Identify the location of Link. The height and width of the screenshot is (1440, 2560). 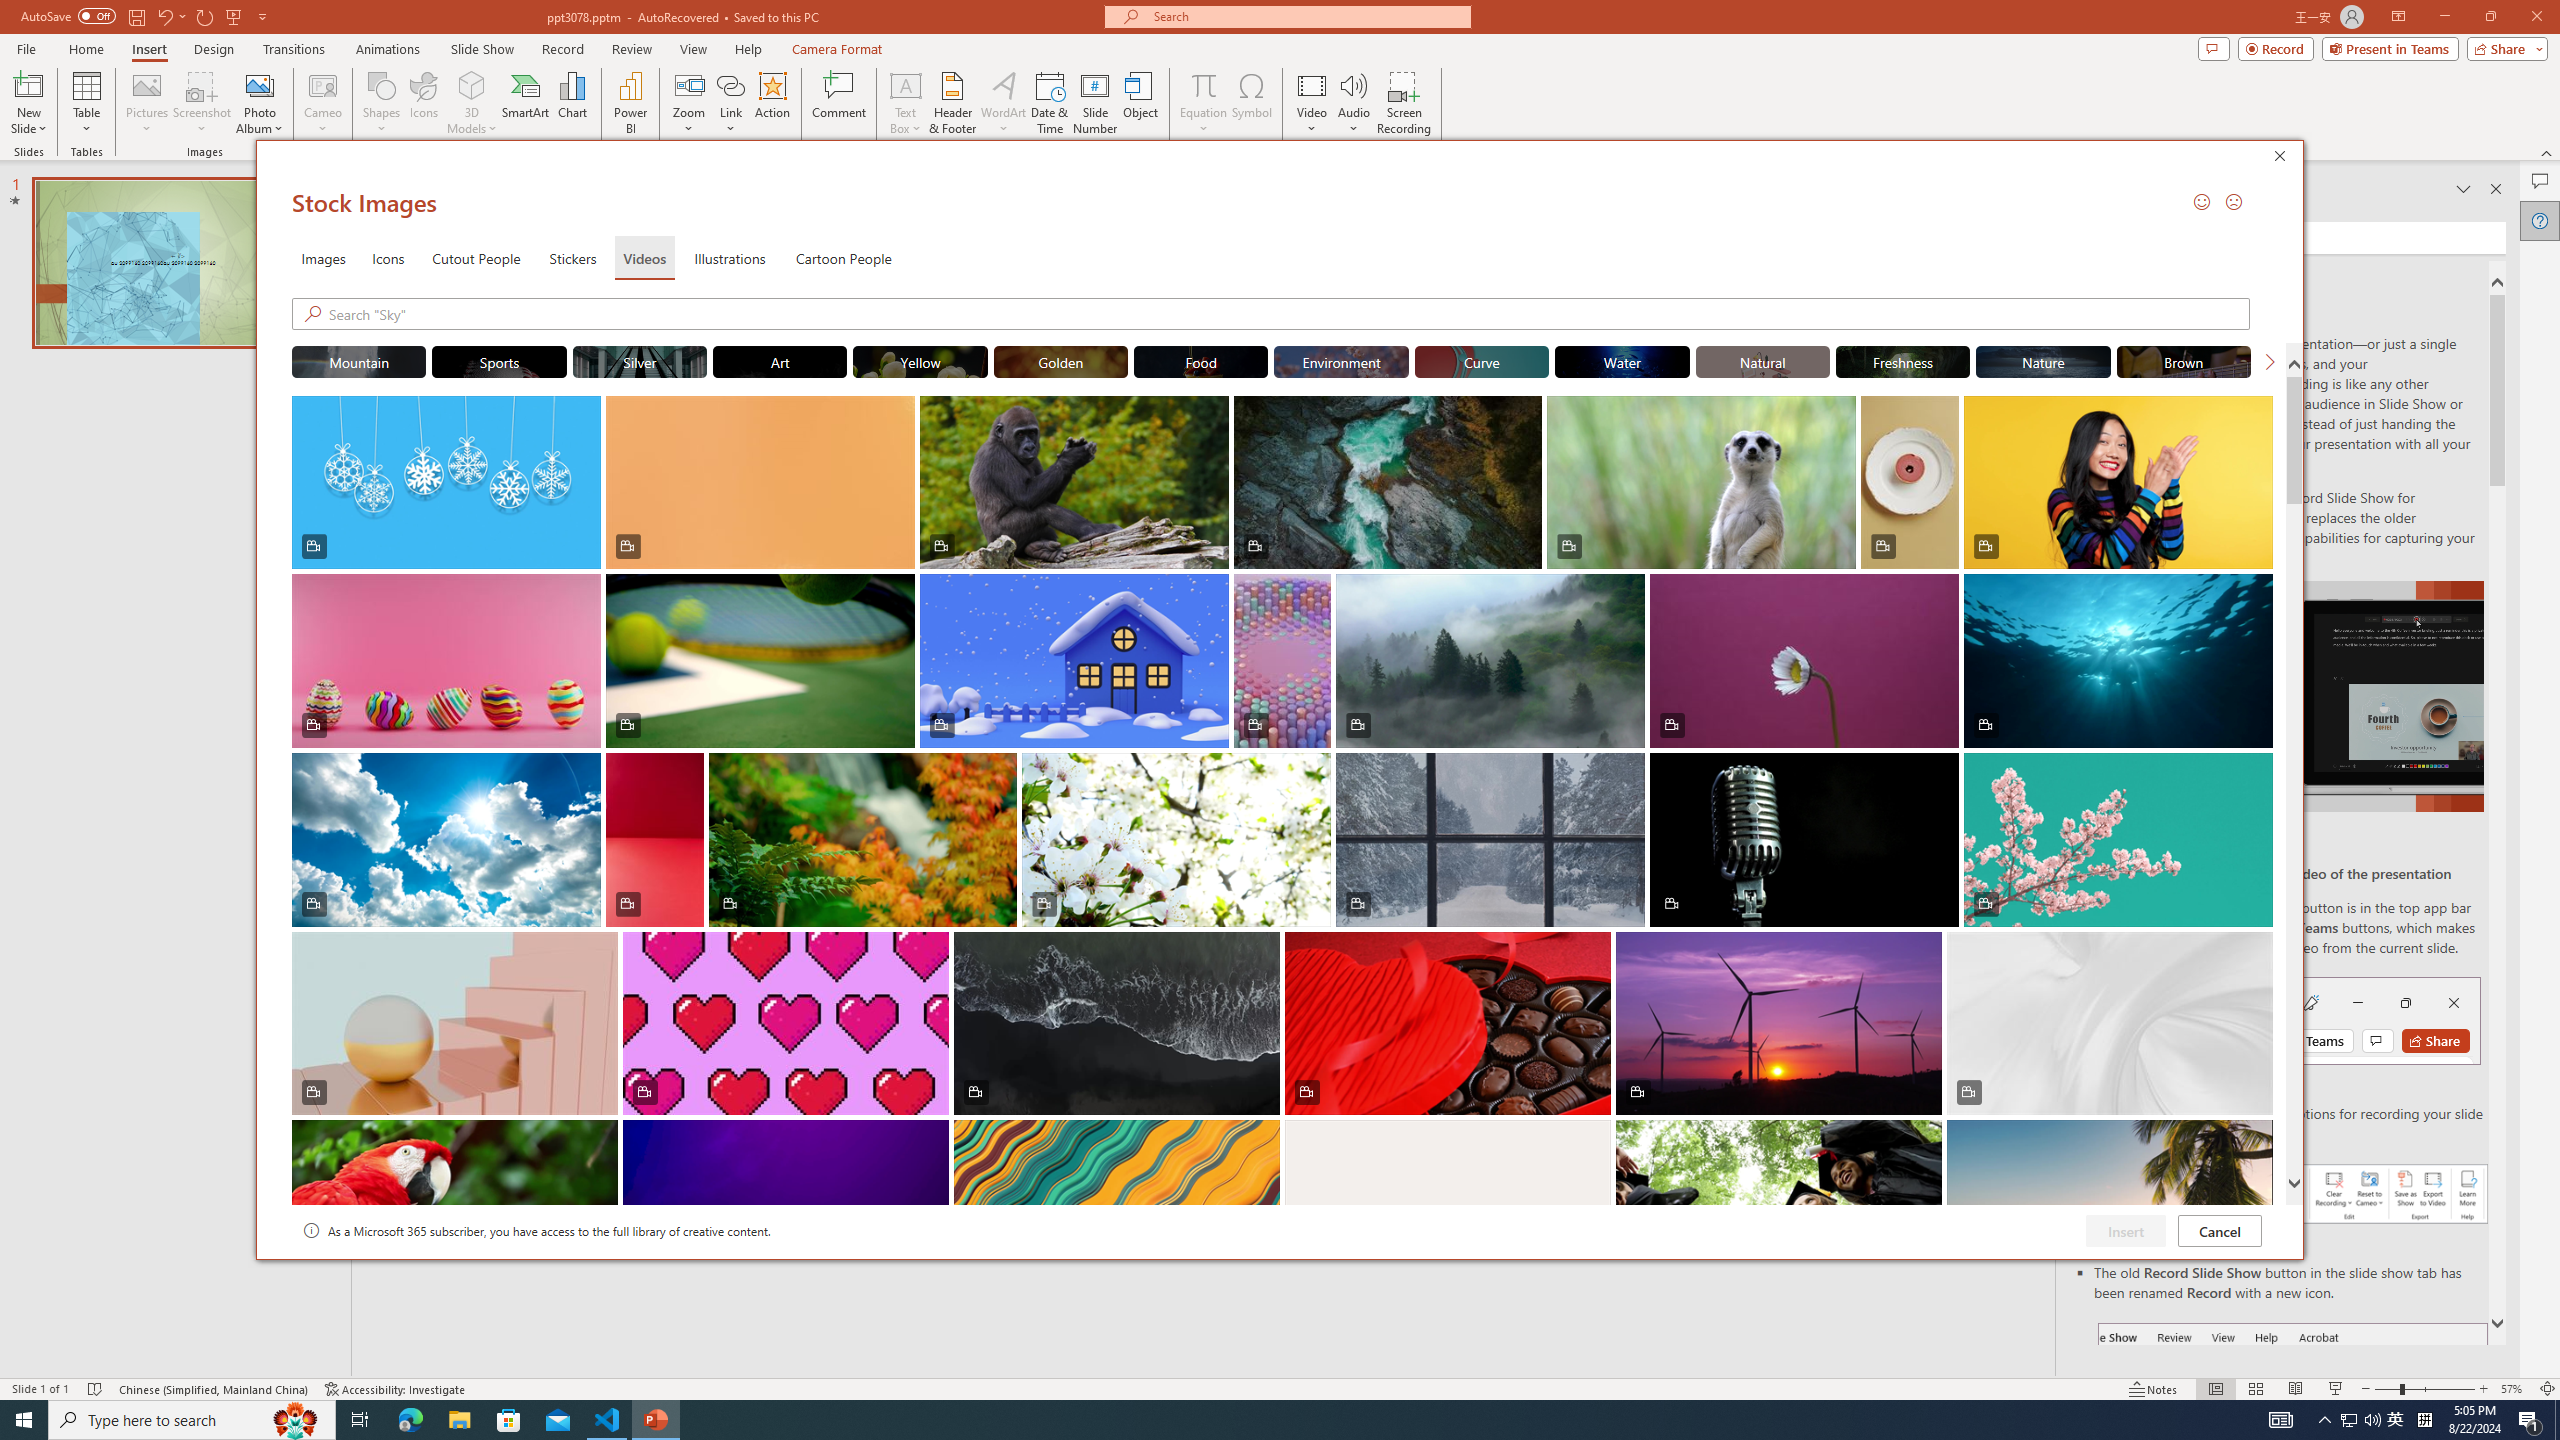
(730, 85).